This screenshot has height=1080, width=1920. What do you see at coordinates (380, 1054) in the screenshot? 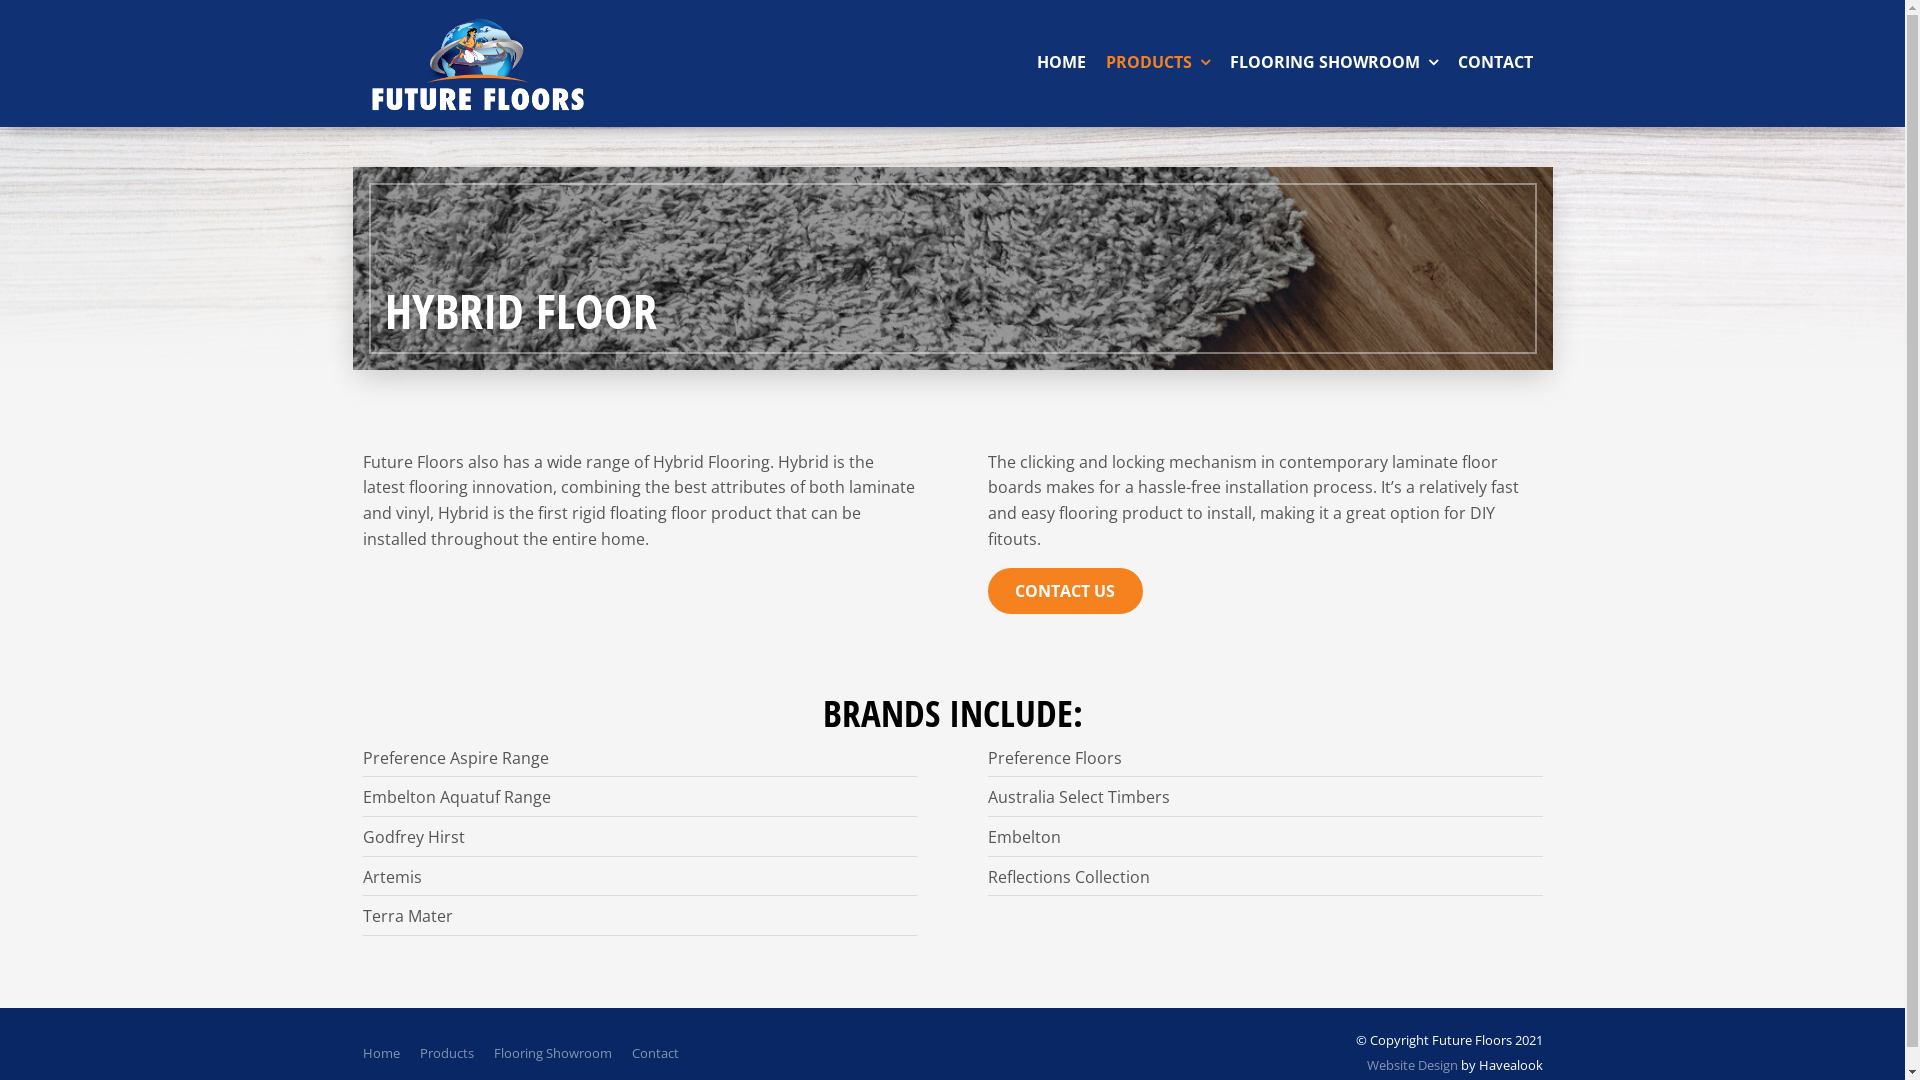
I see `Home` at bounding box center [380, 1054].